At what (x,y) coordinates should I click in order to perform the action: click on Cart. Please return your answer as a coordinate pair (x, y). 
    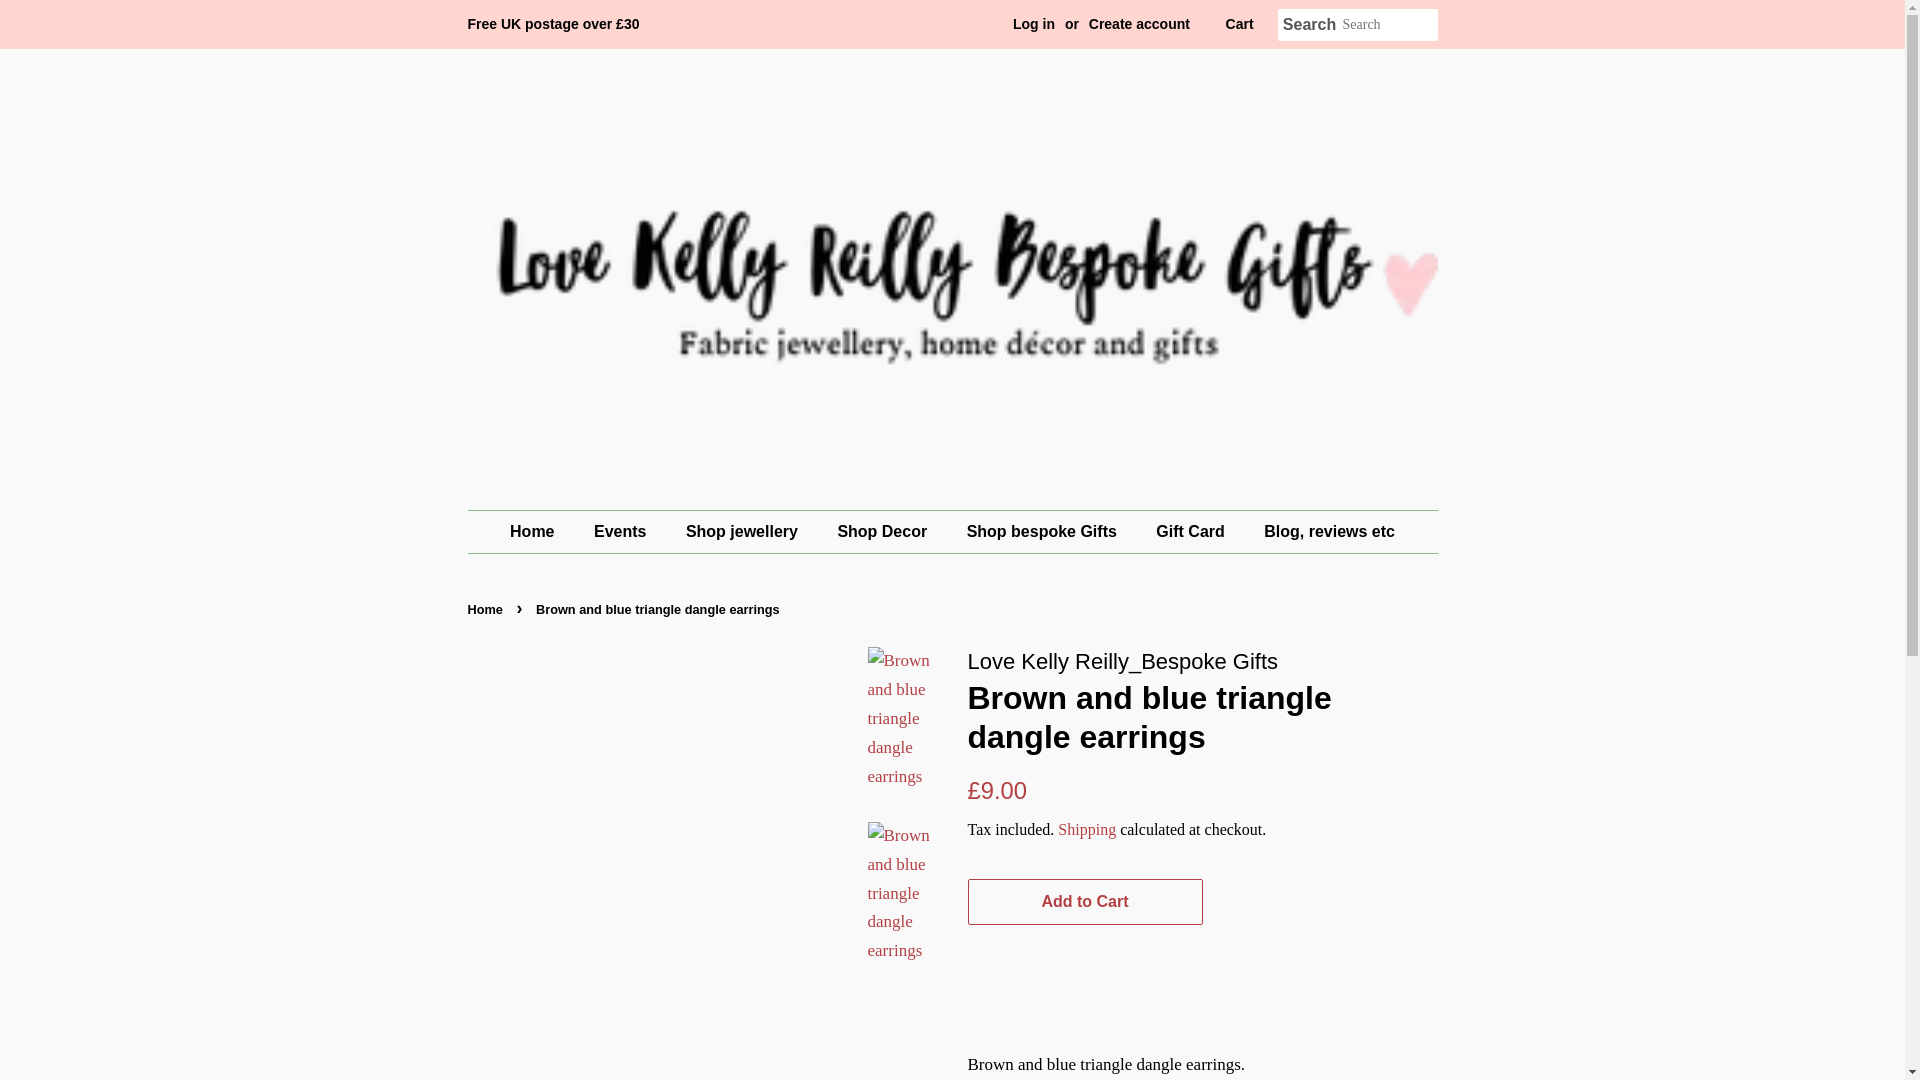
    Looking at the image, I should click on (1240, 24).